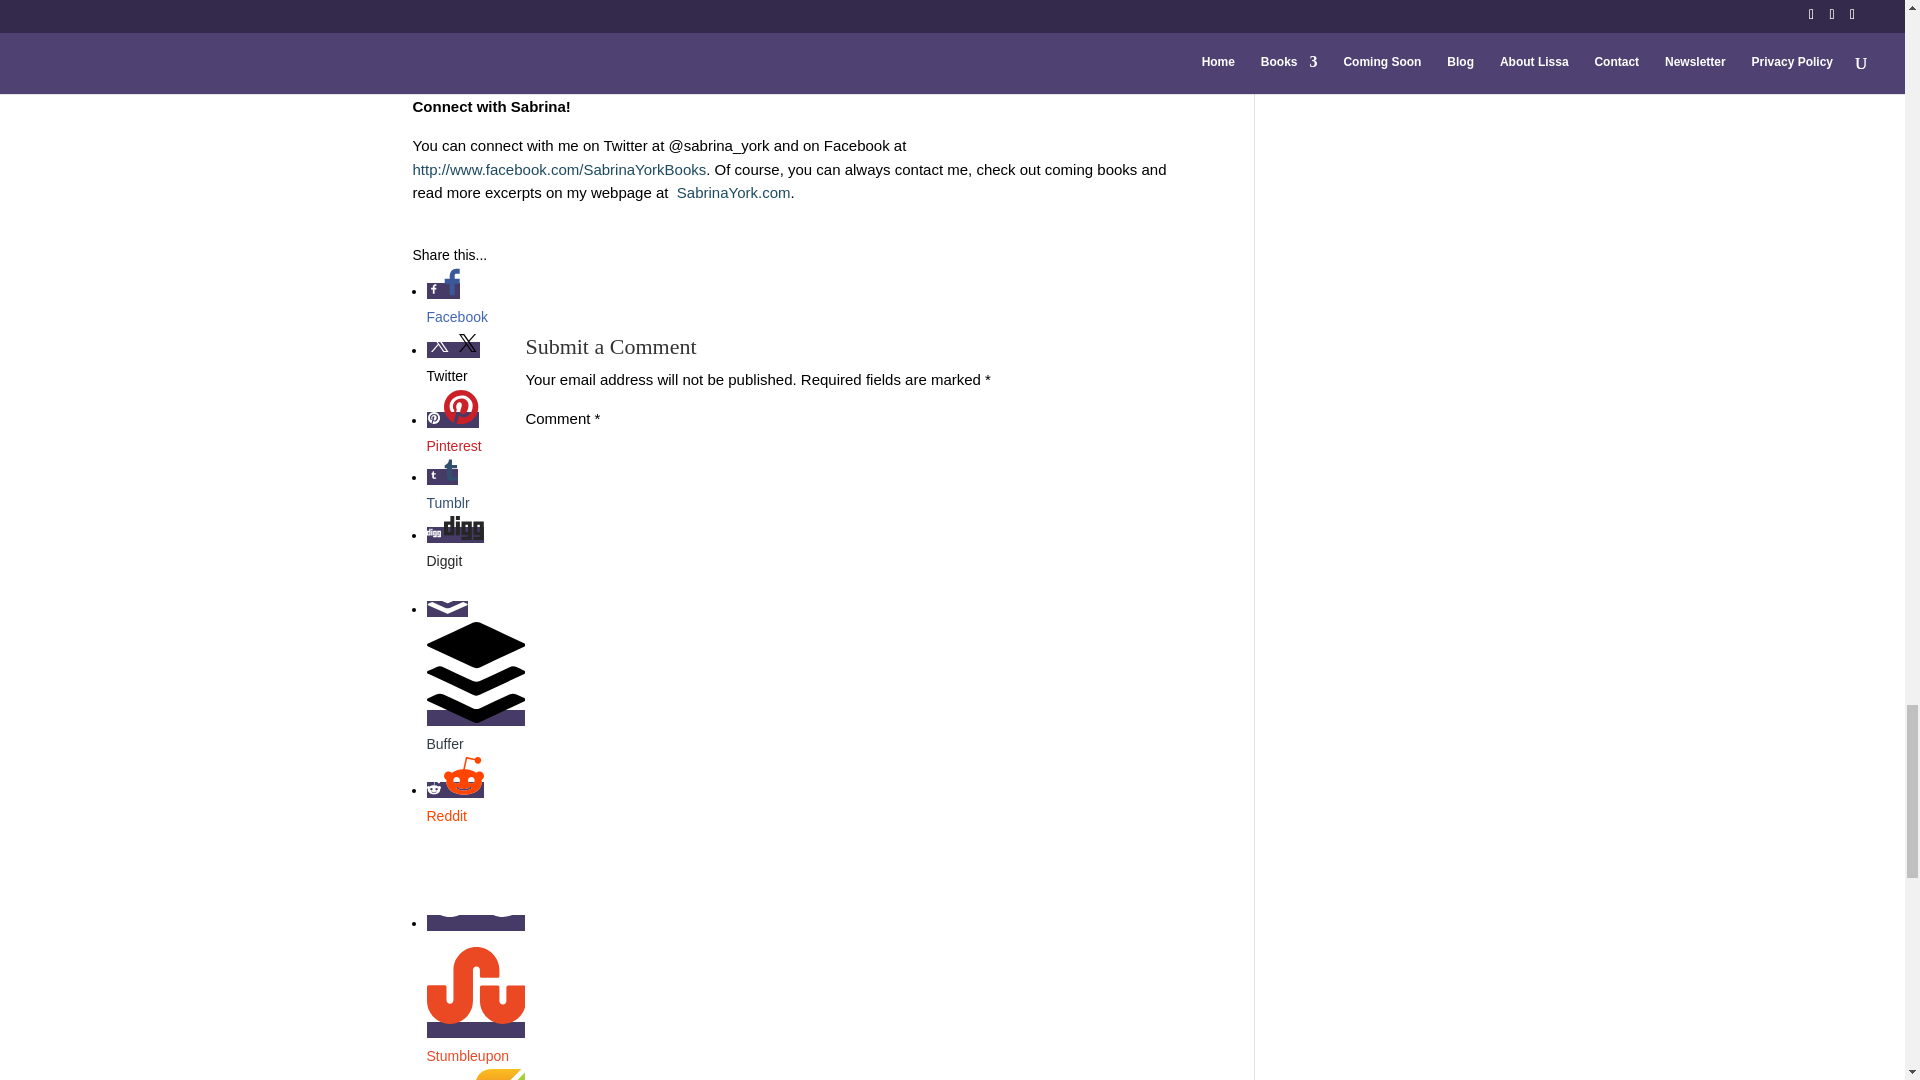 This screenshot has height=1080, width=1920. Describe the element at coordinates (475, 560) in the screenshot. I see `Diggit` at that location.